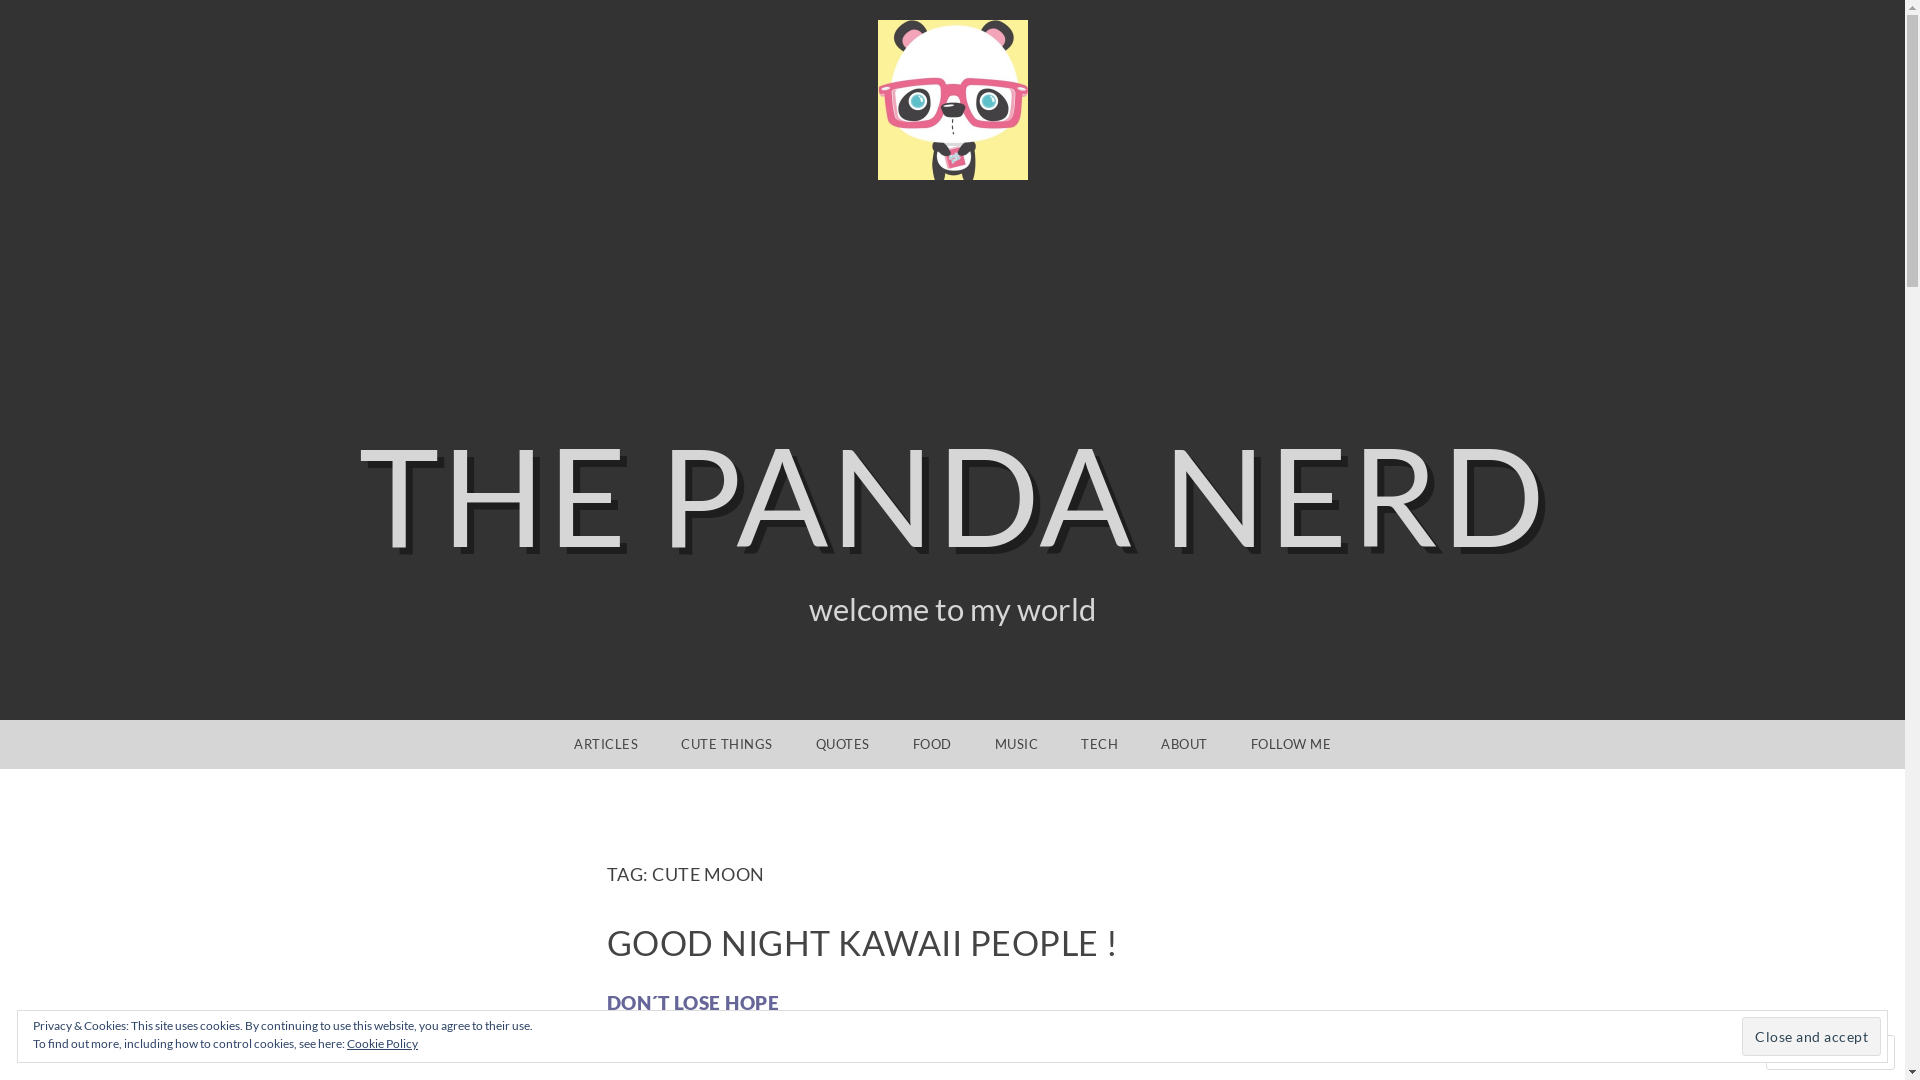  What do you see at coordinates (44, 17) in the screenshot?
I see `Search` at bounding box center [44, 17].